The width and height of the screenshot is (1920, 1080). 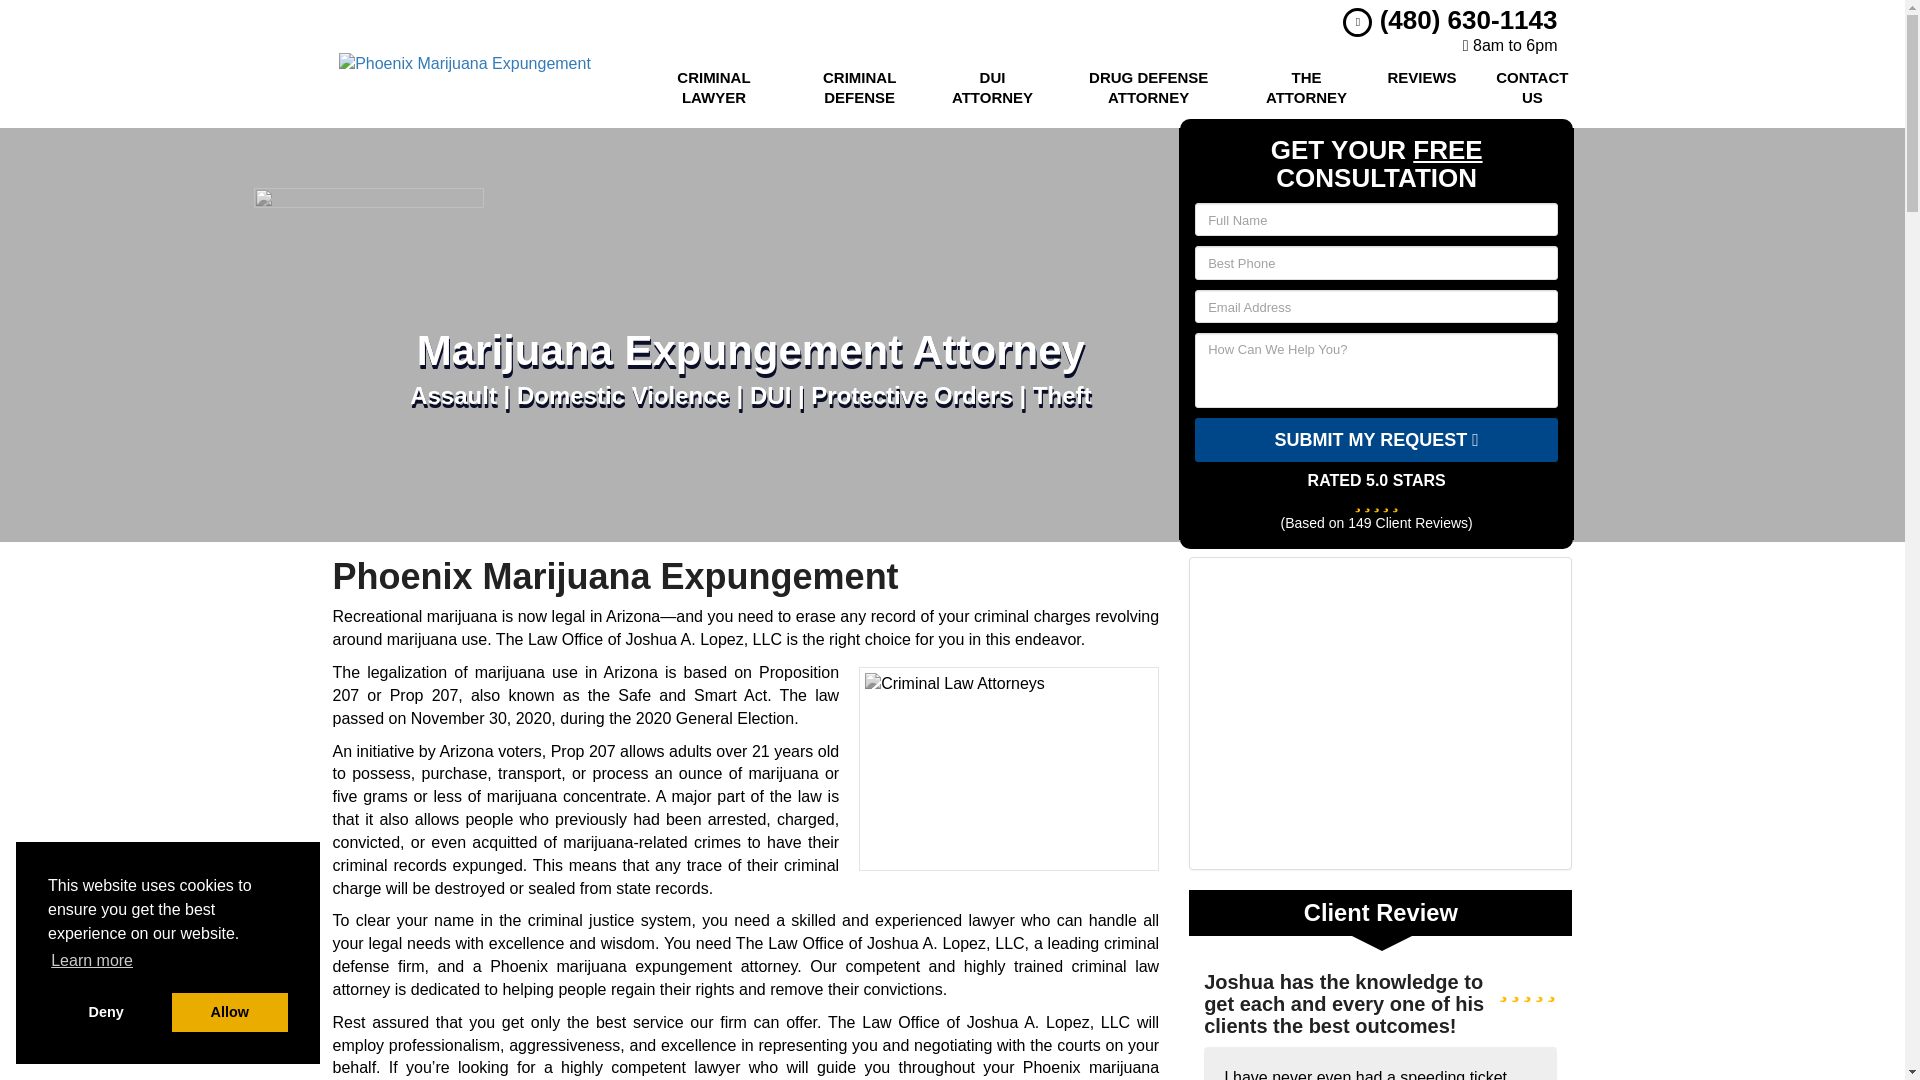 What do you see at coordinates (1306, 88) in the screenshot?
I see `The Attorney` at bounding box center [1306, 88].